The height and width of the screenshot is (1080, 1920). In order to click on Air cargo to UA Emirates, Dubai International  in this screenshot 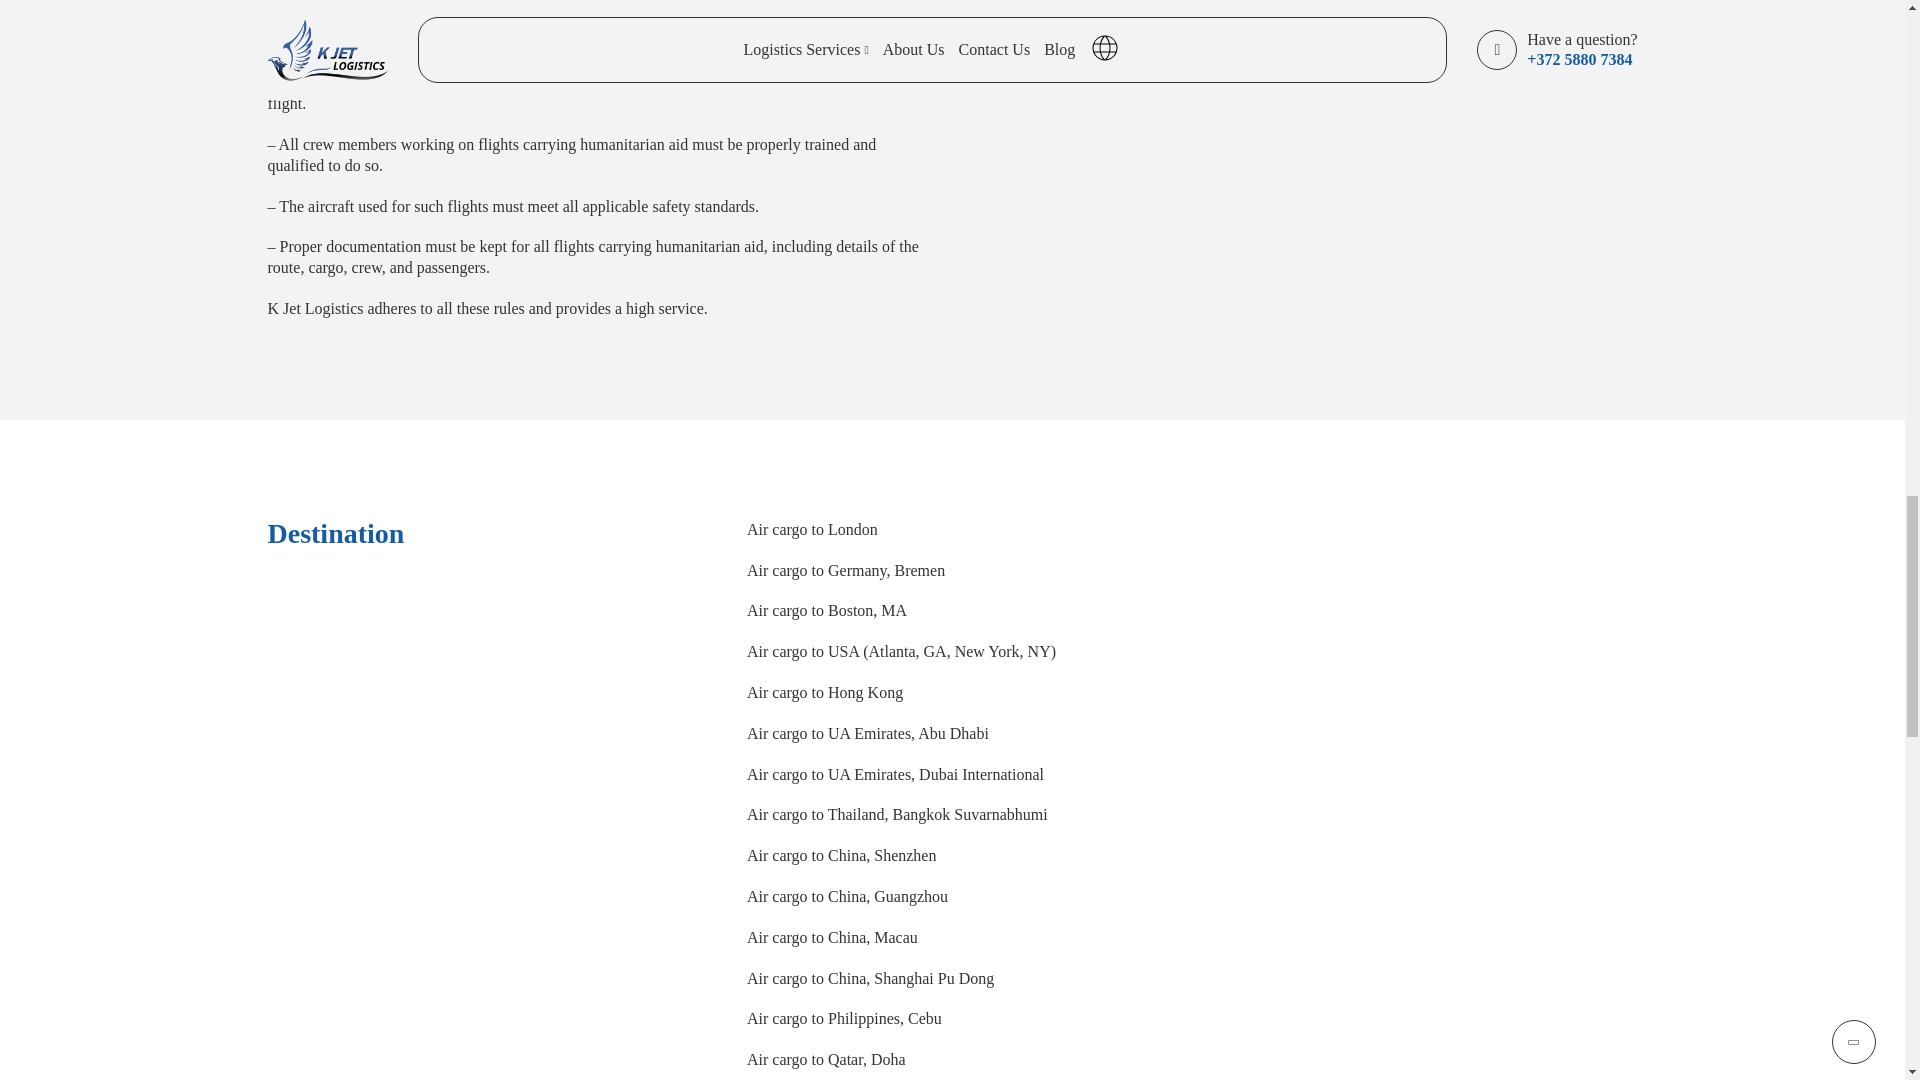, I will do `click(897, 774)`.